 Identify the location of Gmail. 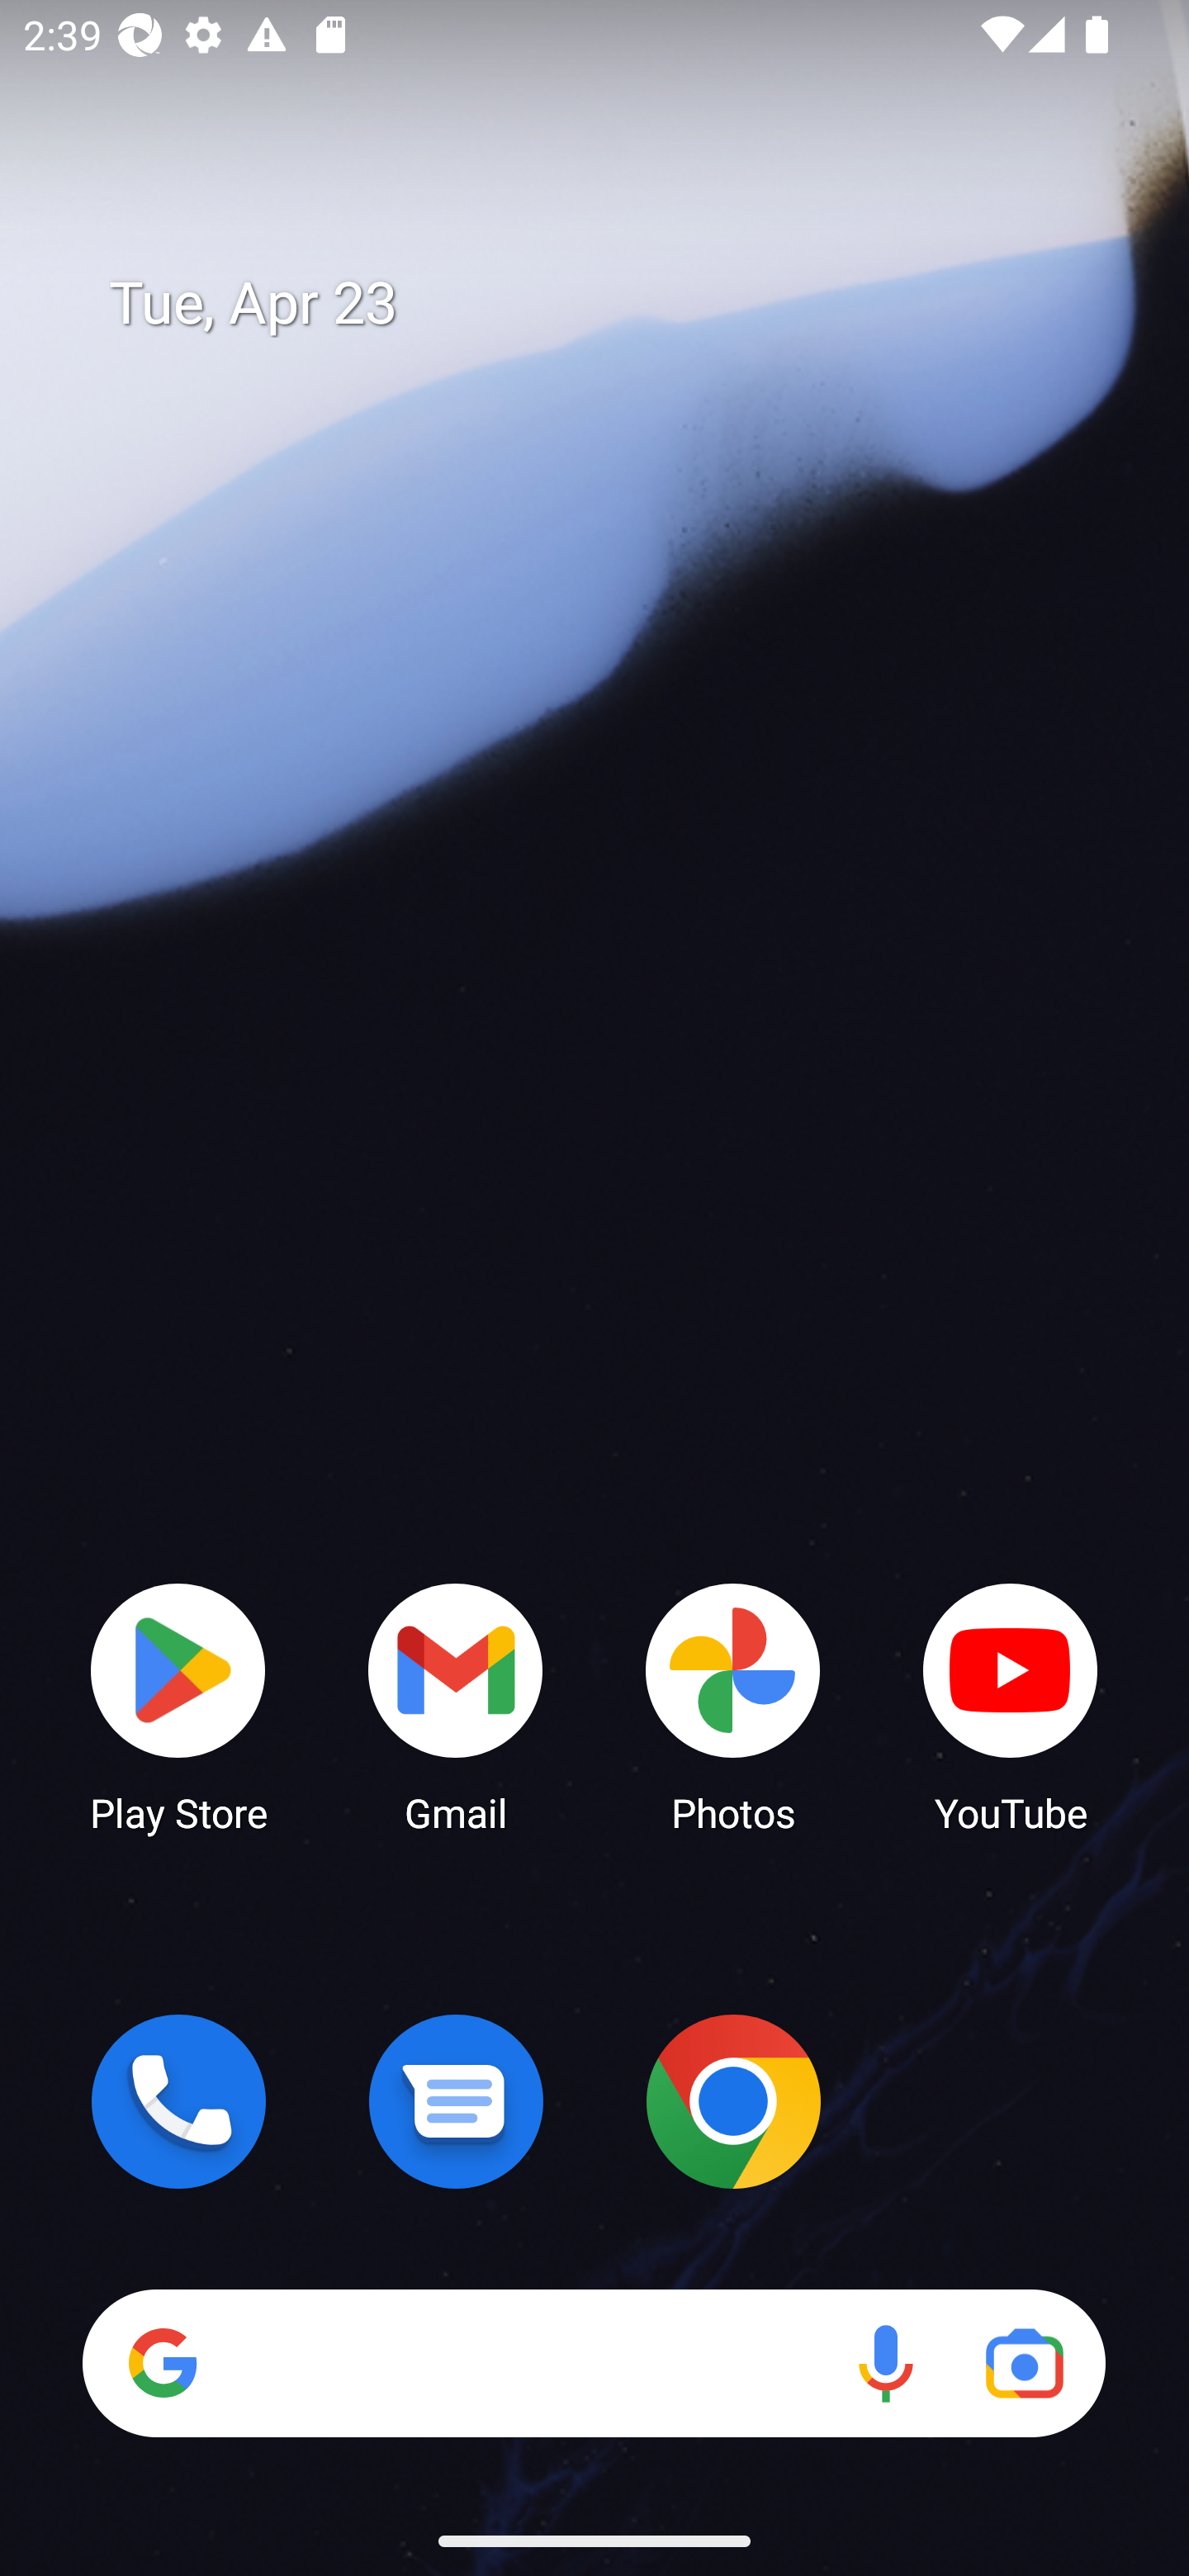
(456, 1706).